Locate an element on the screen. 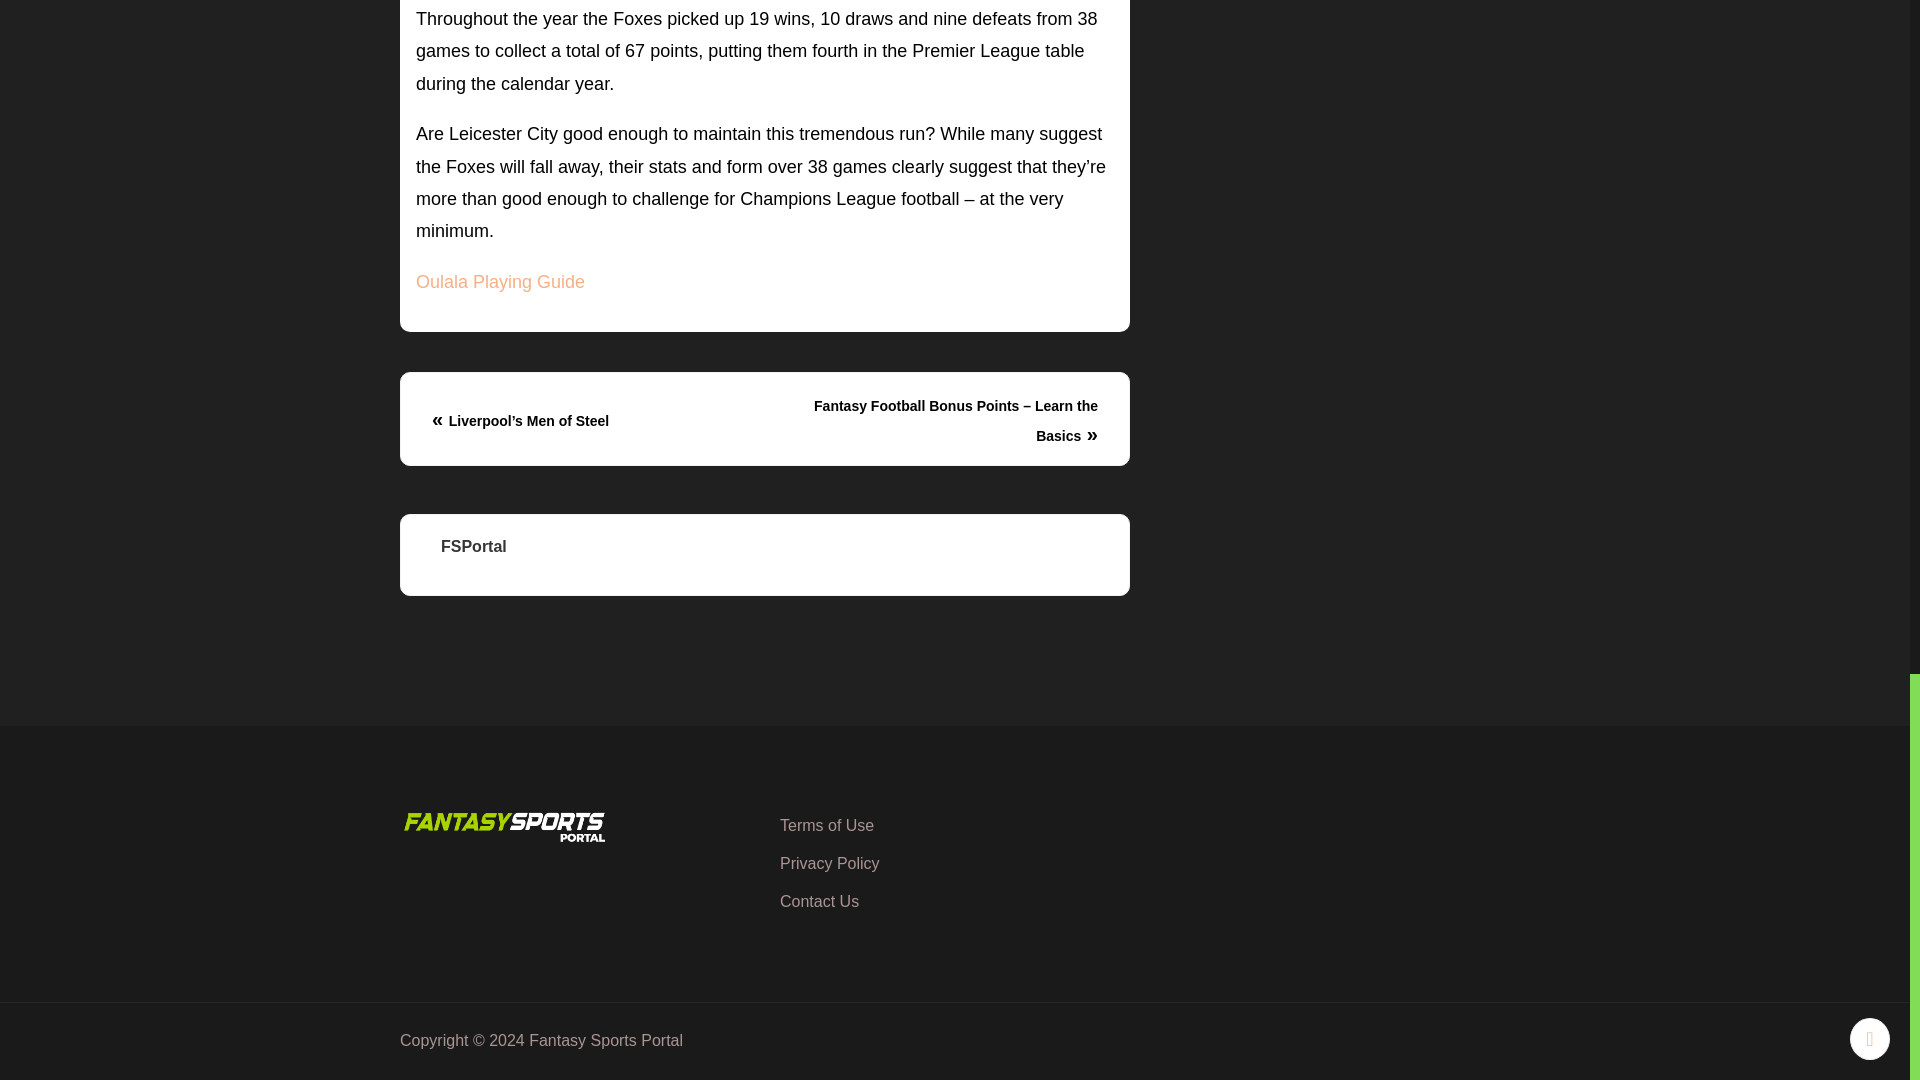 This screenshot has height=1080, width=1920. Terms of Use is located at coordinates (826, 824).